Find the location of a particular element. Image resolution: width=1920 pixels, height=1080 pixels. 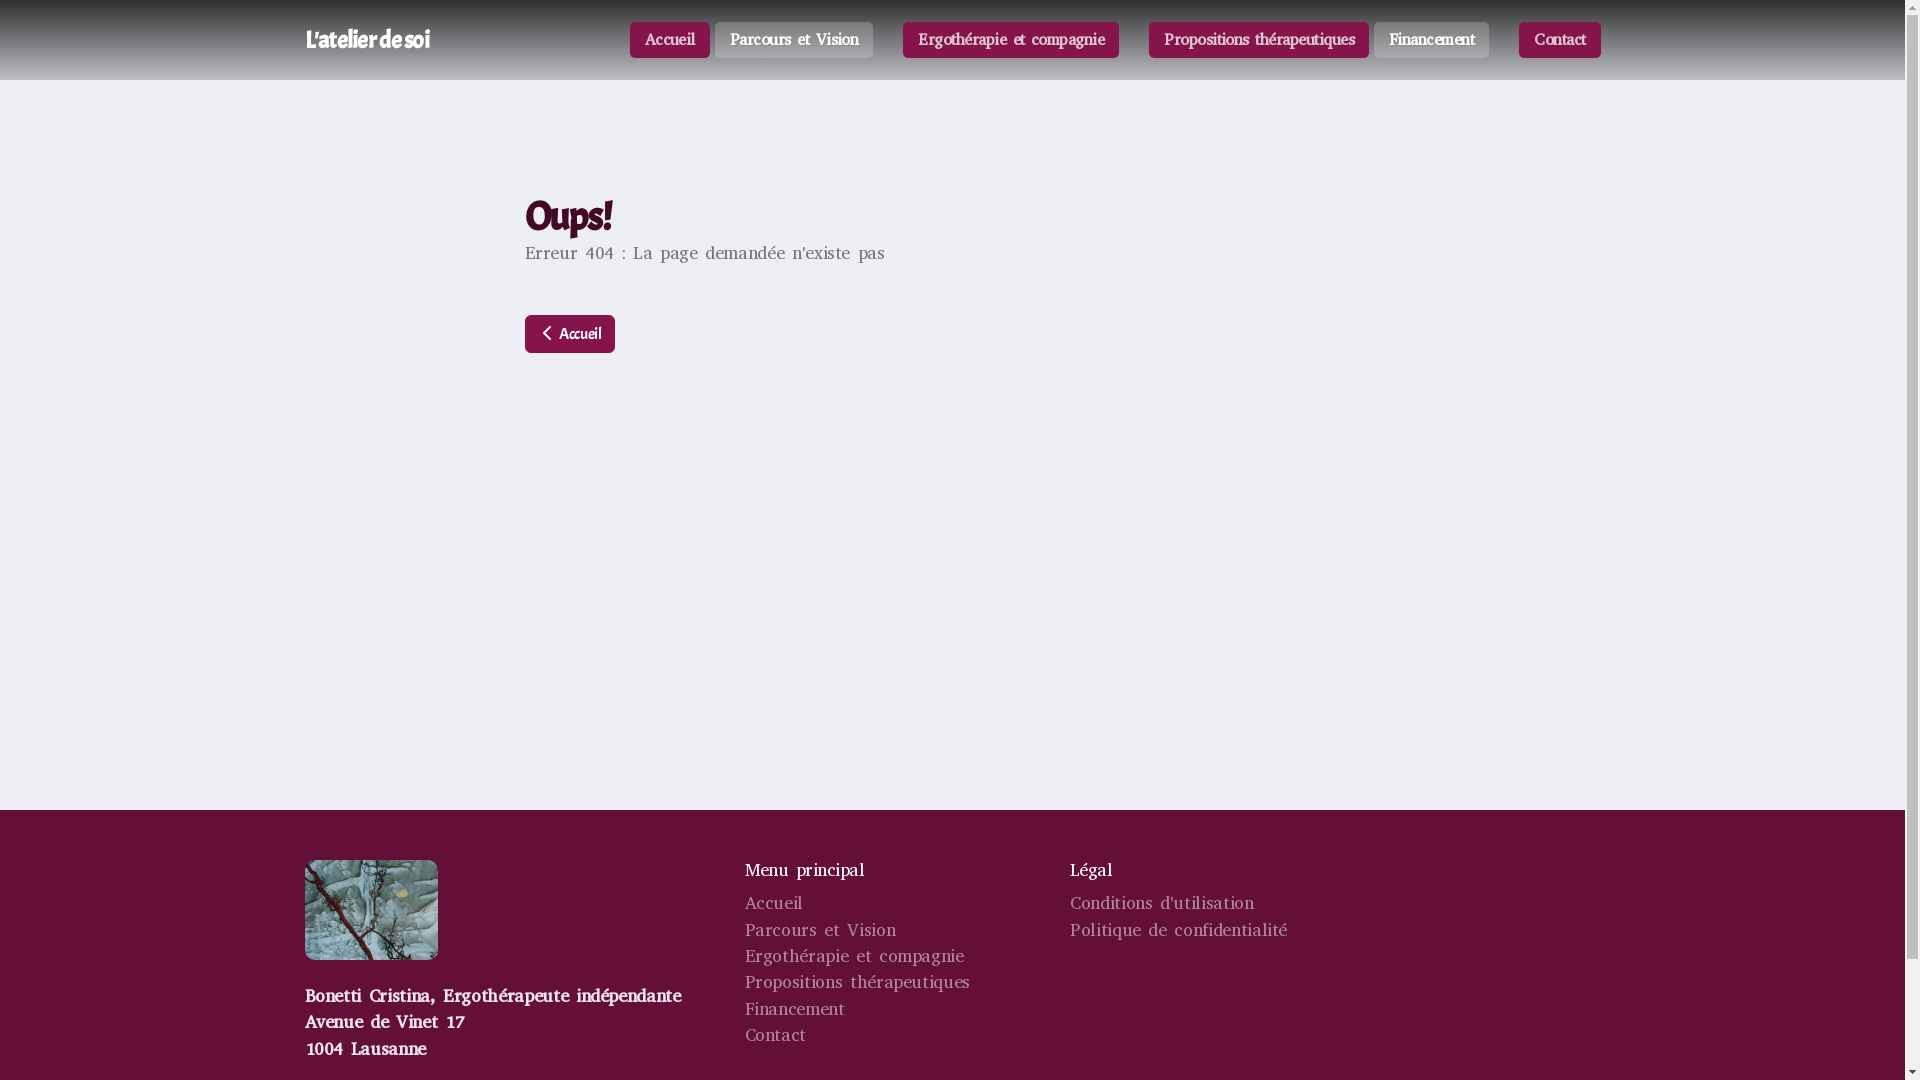

L'atelier de soi is located at coordinates (366, 40).